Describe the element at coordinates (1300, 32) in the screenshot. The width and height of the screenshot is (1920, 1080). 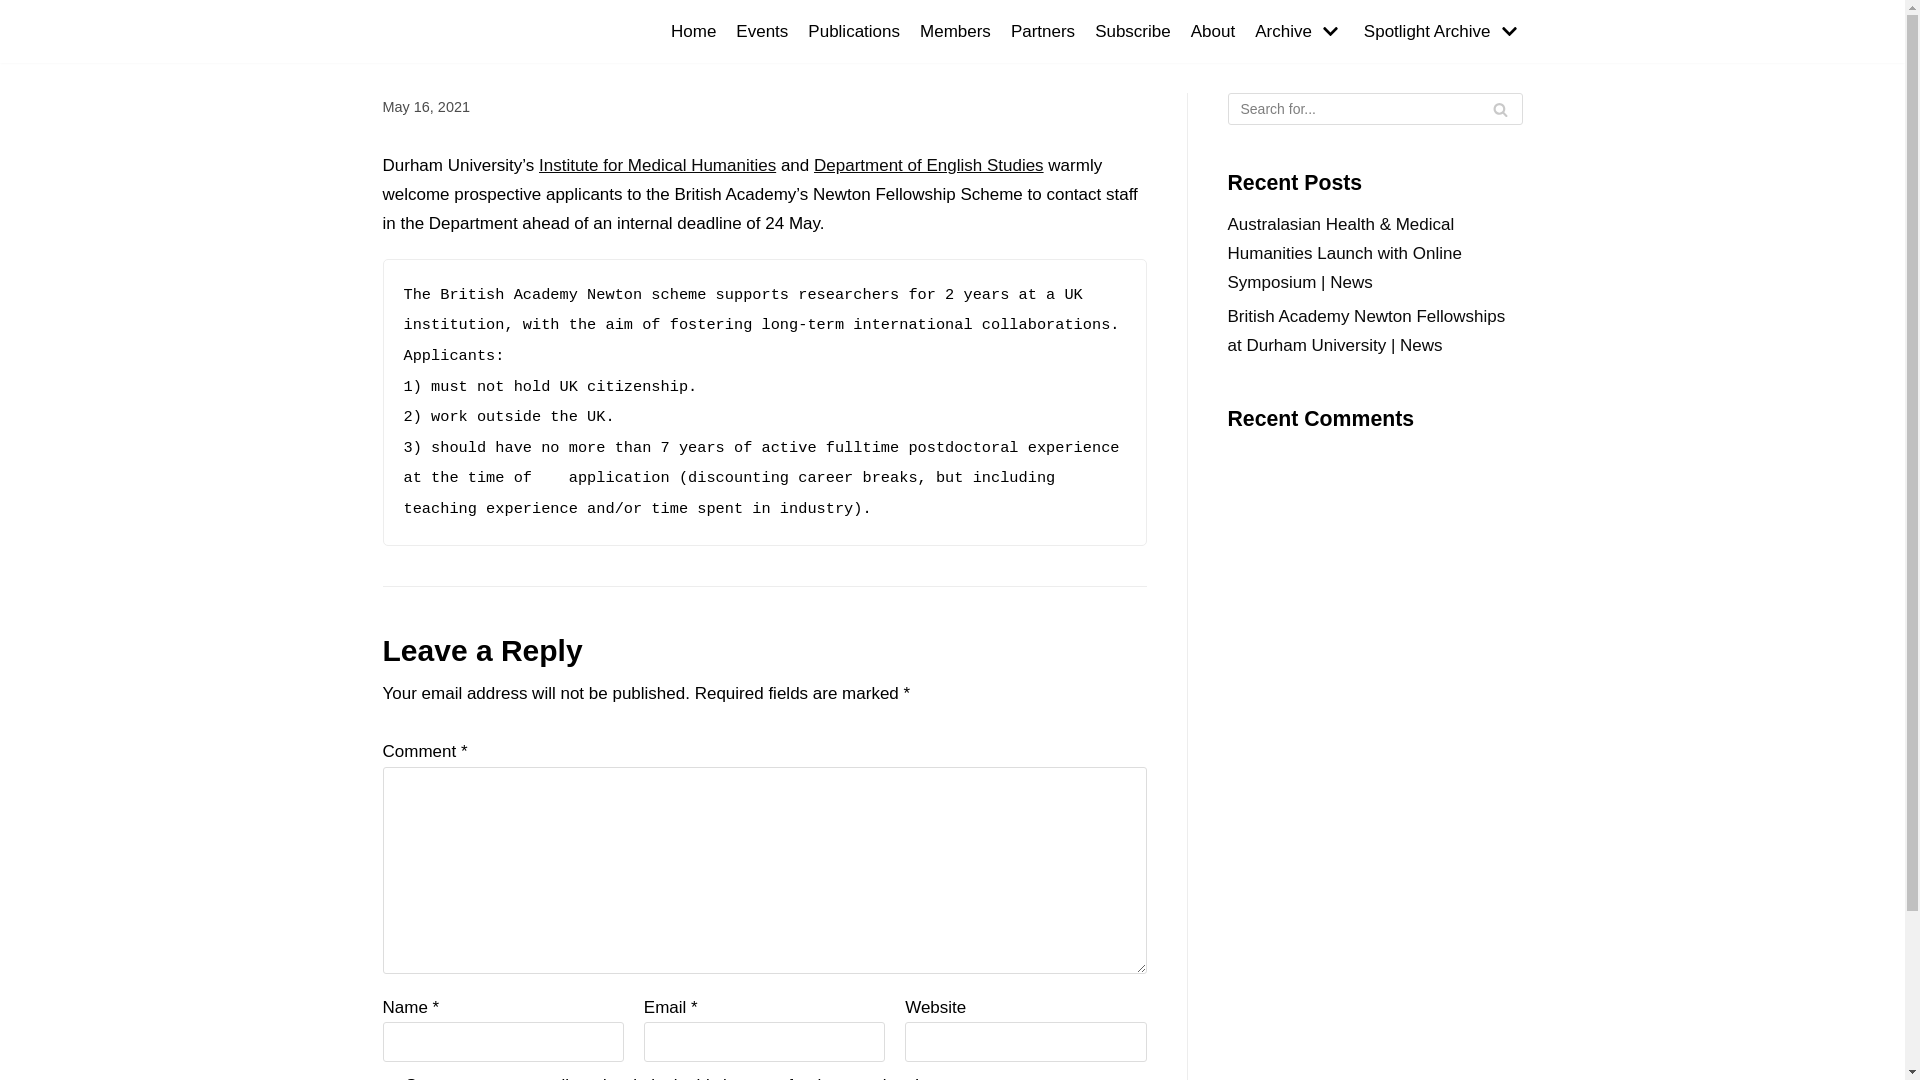
I see `Archive` at that location.